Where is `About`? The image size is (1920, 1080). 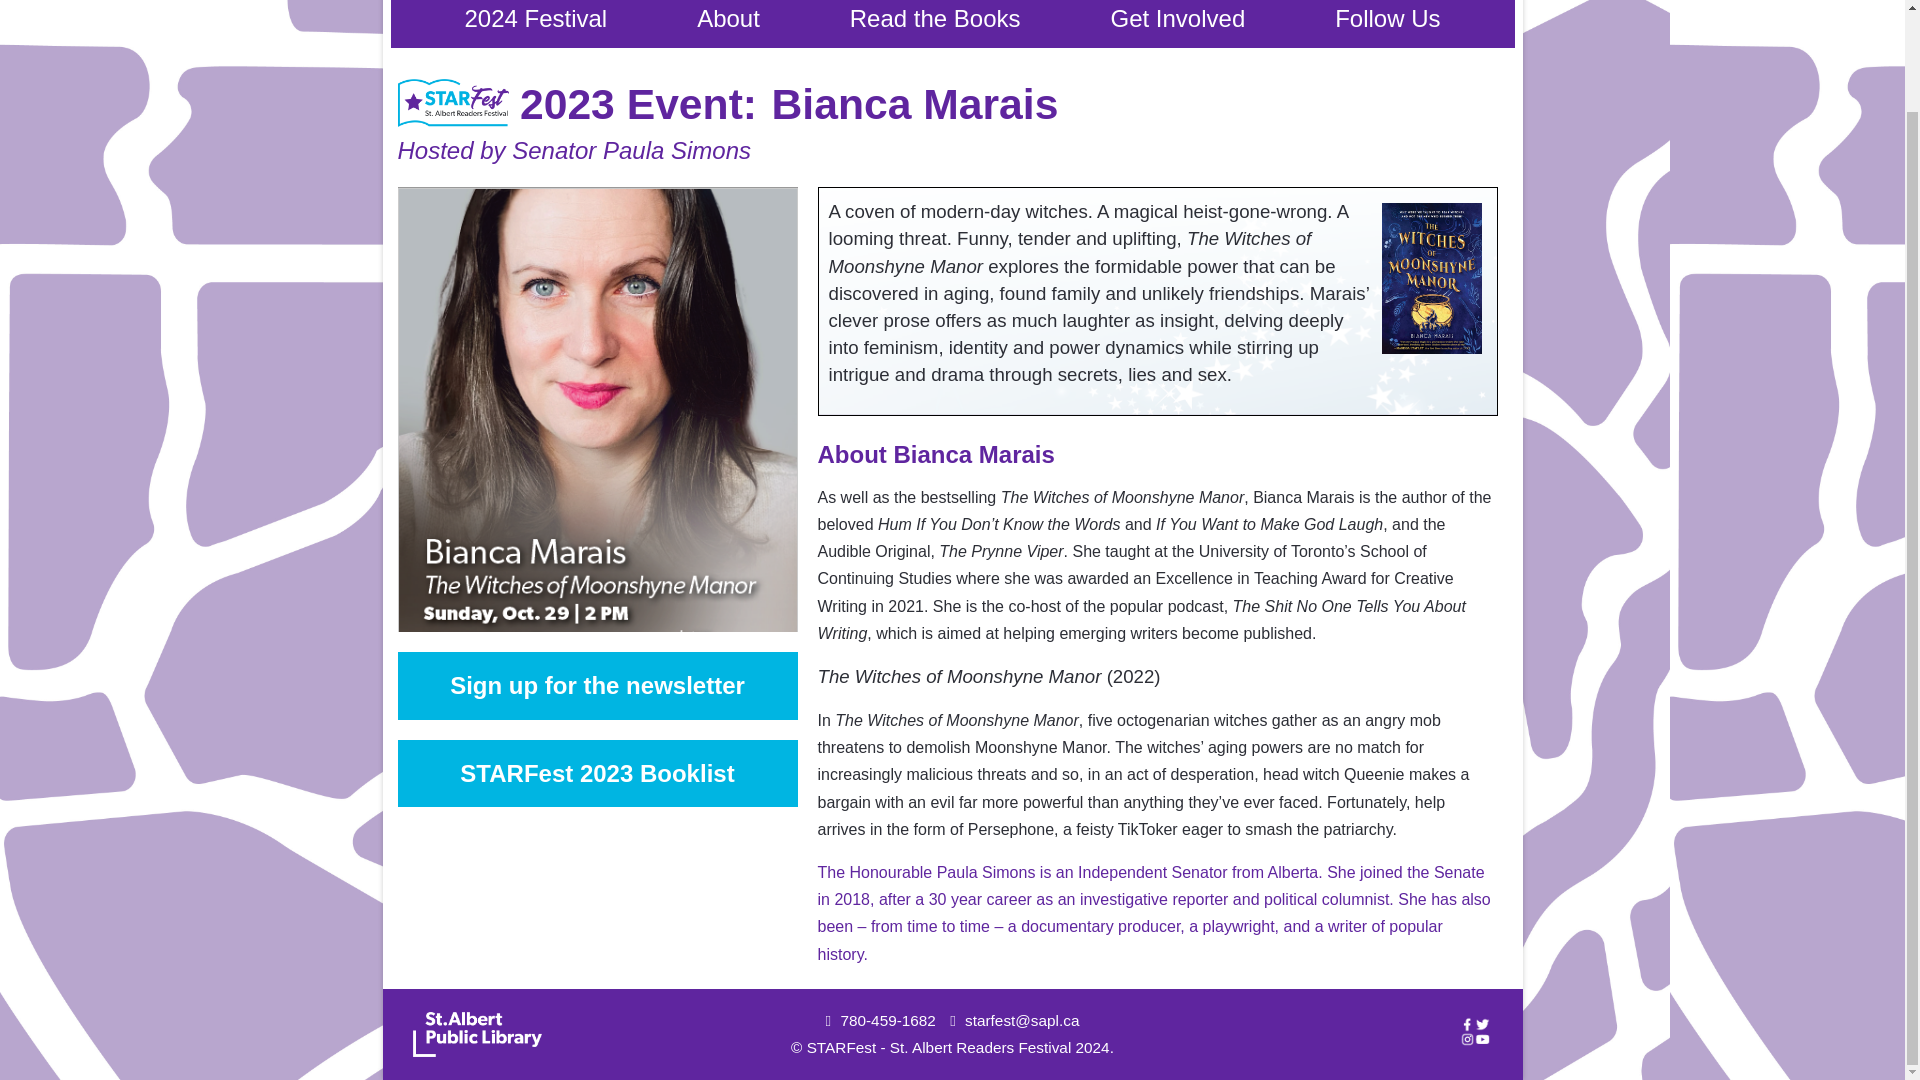
About is located at coordinates (728, 24).